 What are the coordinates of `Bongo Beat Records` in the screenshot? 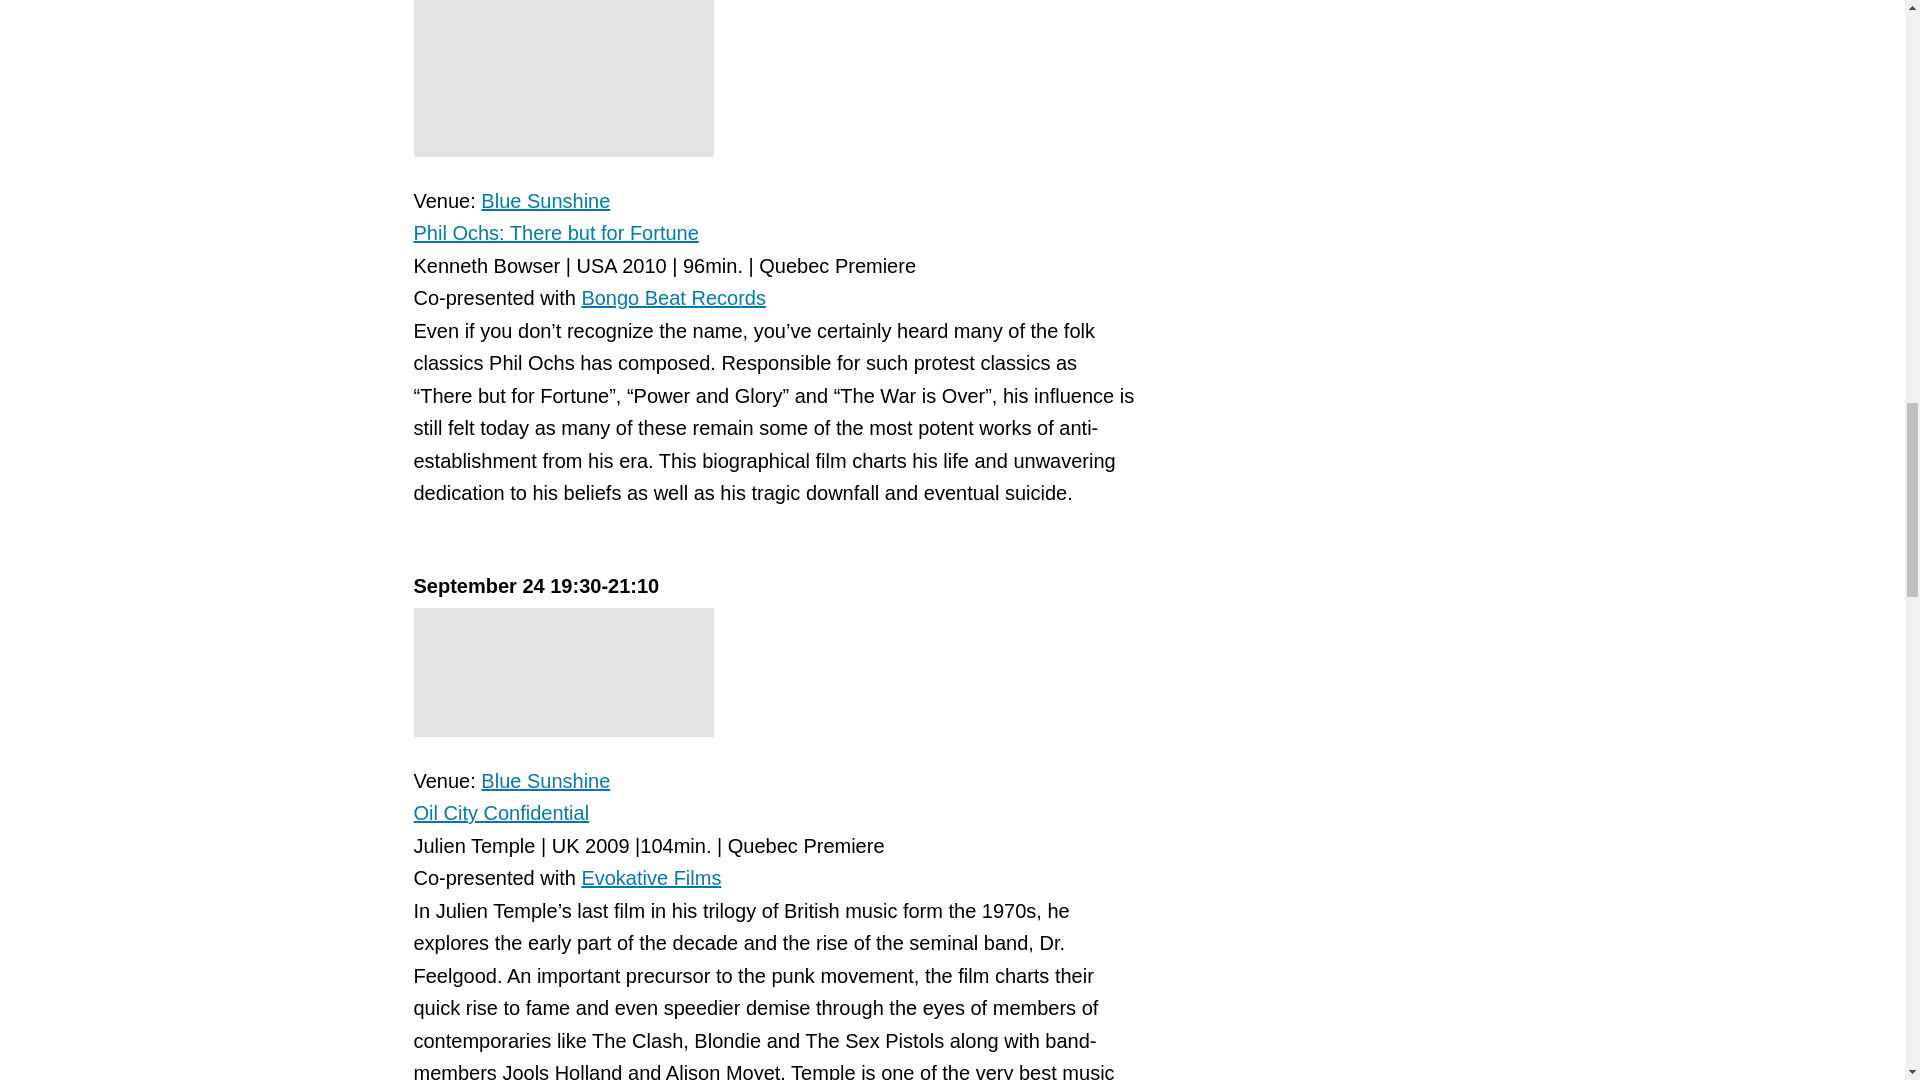 It's located at (674, 298).